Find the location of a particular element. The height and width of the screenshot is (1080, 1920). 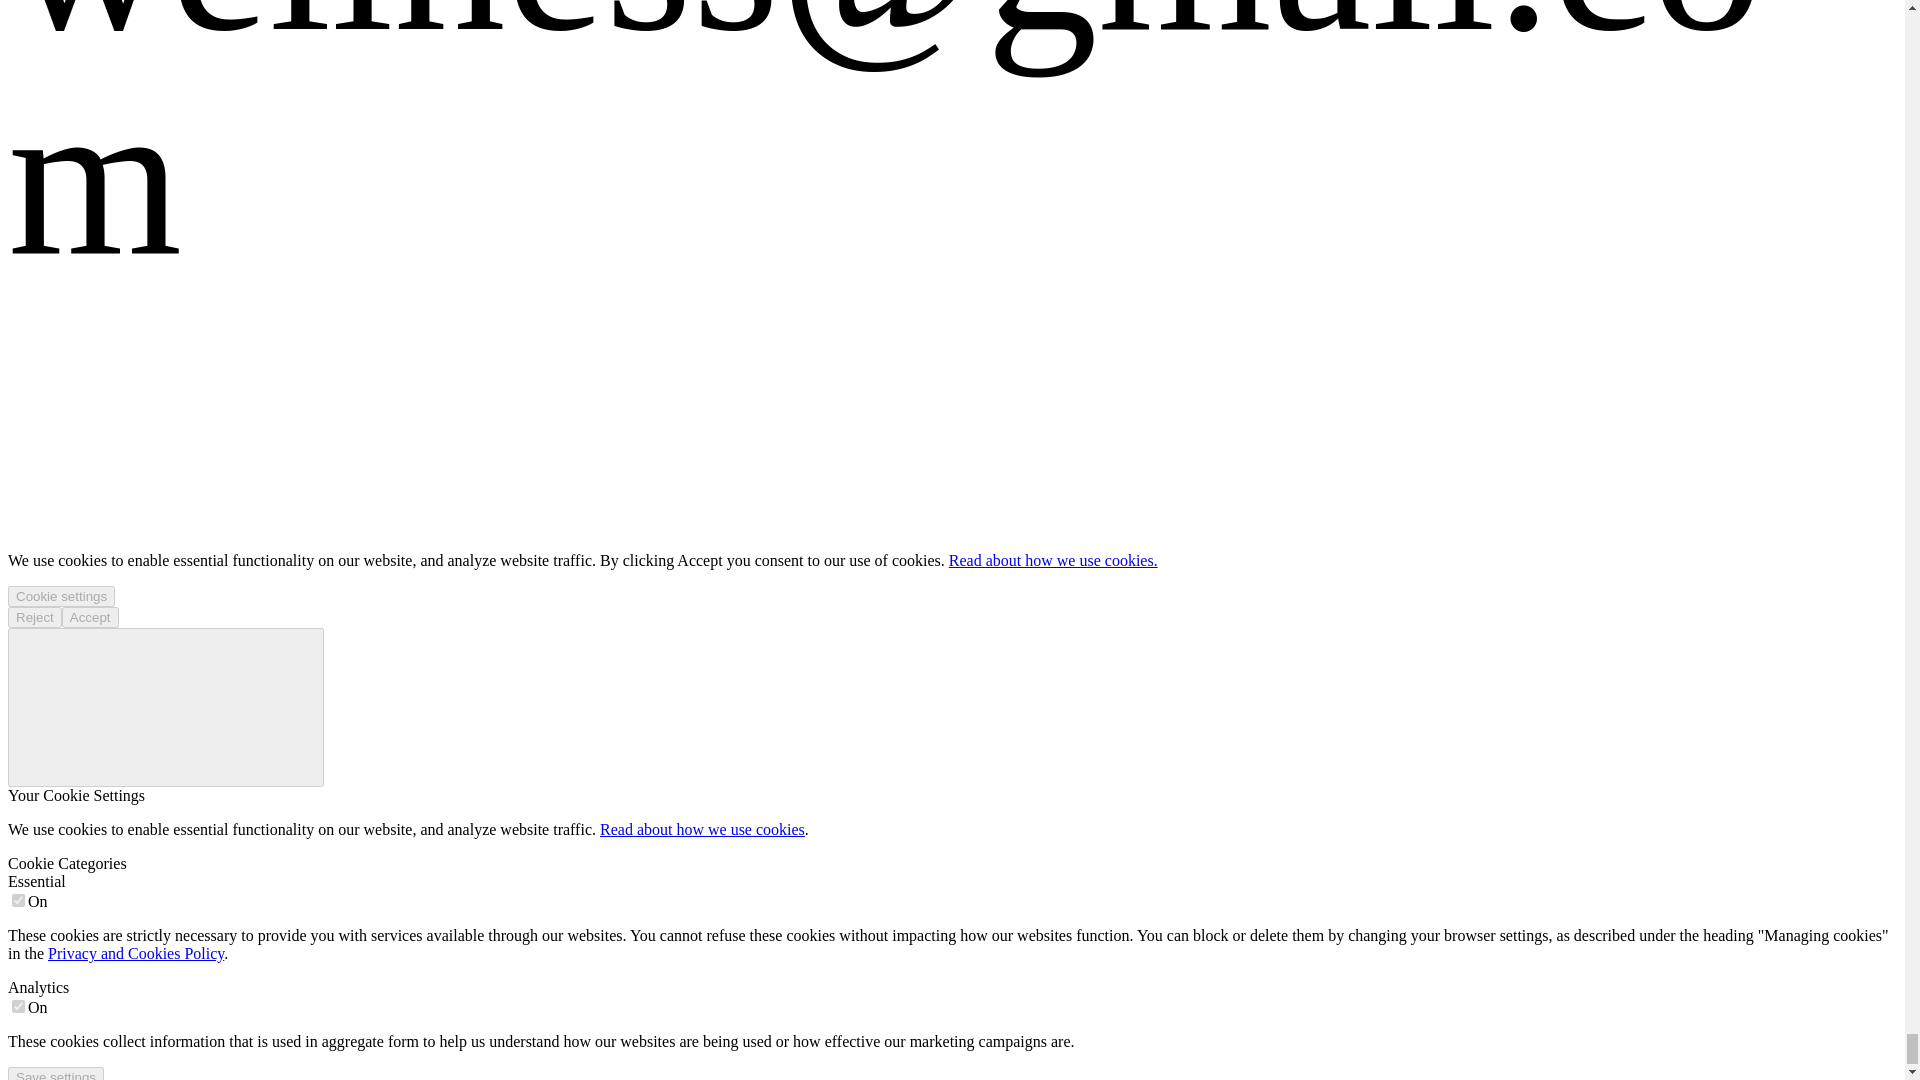

on is located at coordinates (18, 1006).